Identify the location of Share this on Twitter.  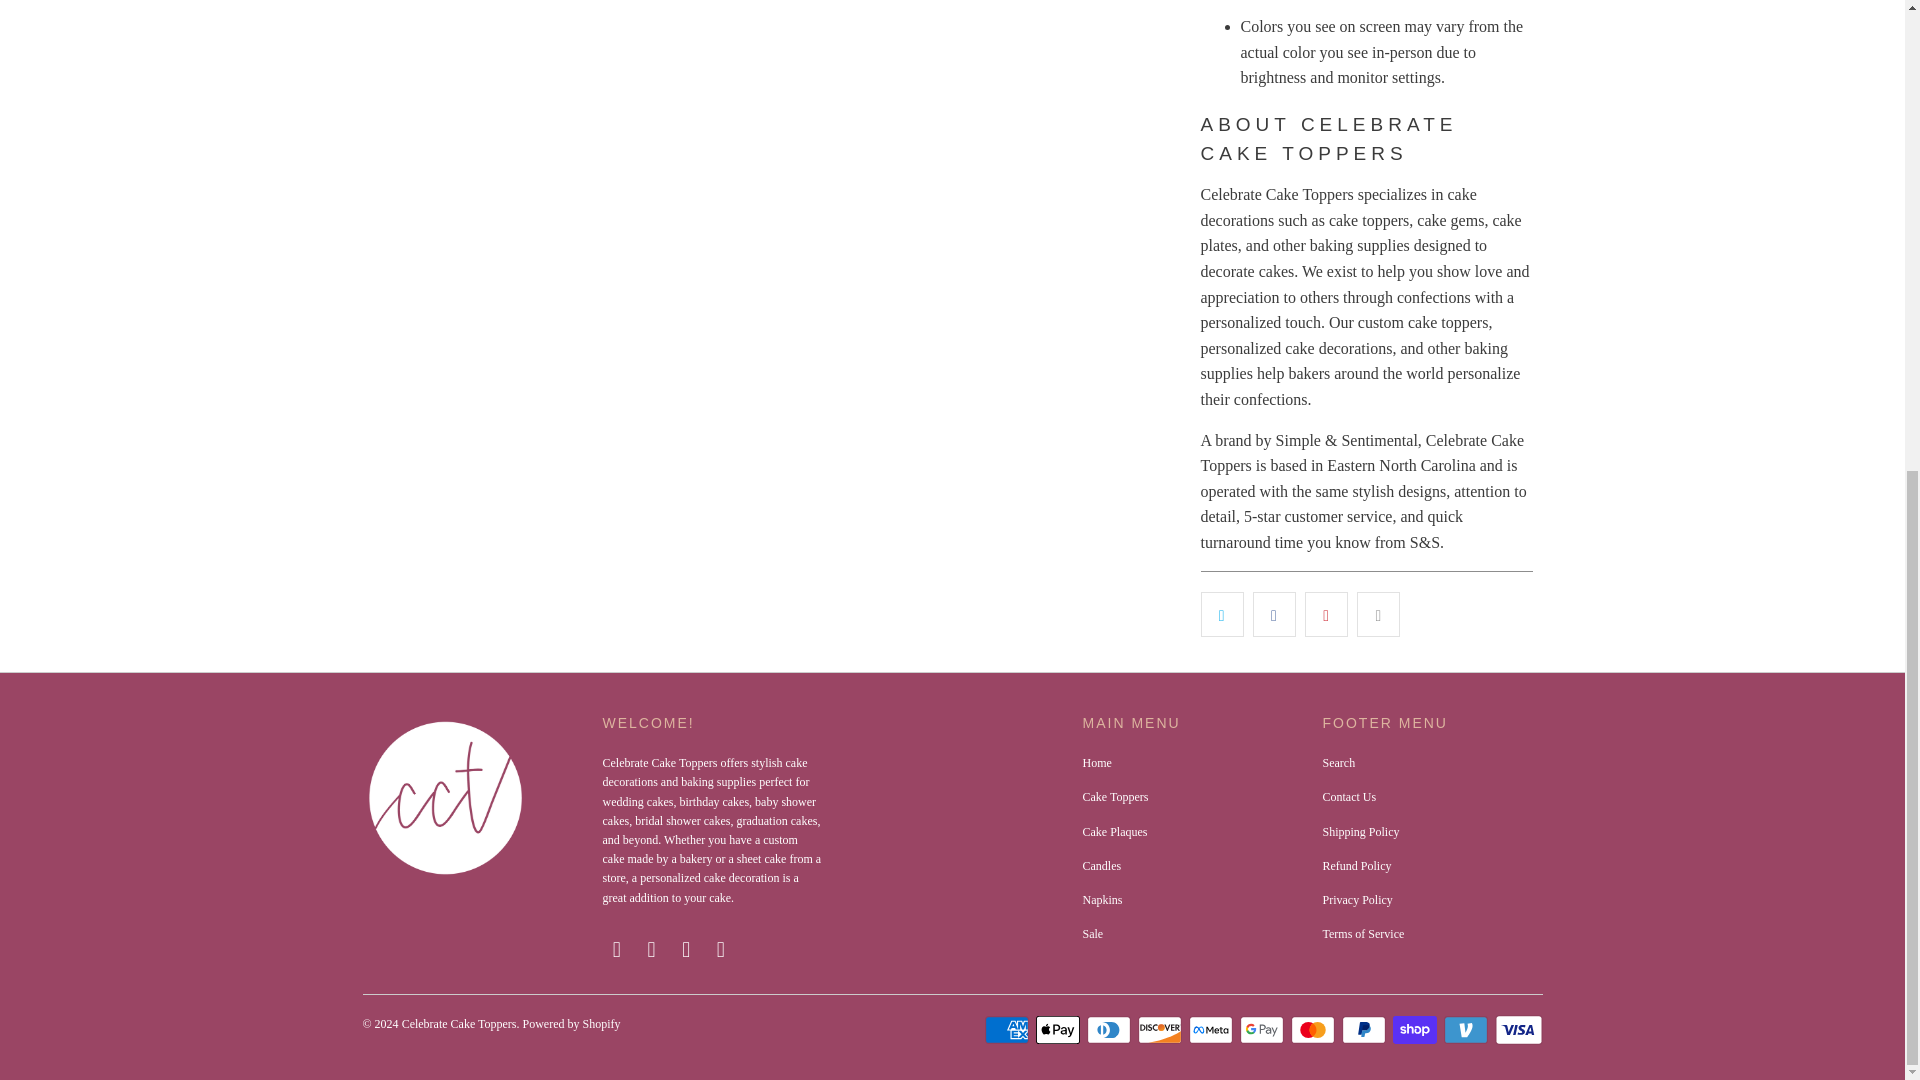
(1221, 614).